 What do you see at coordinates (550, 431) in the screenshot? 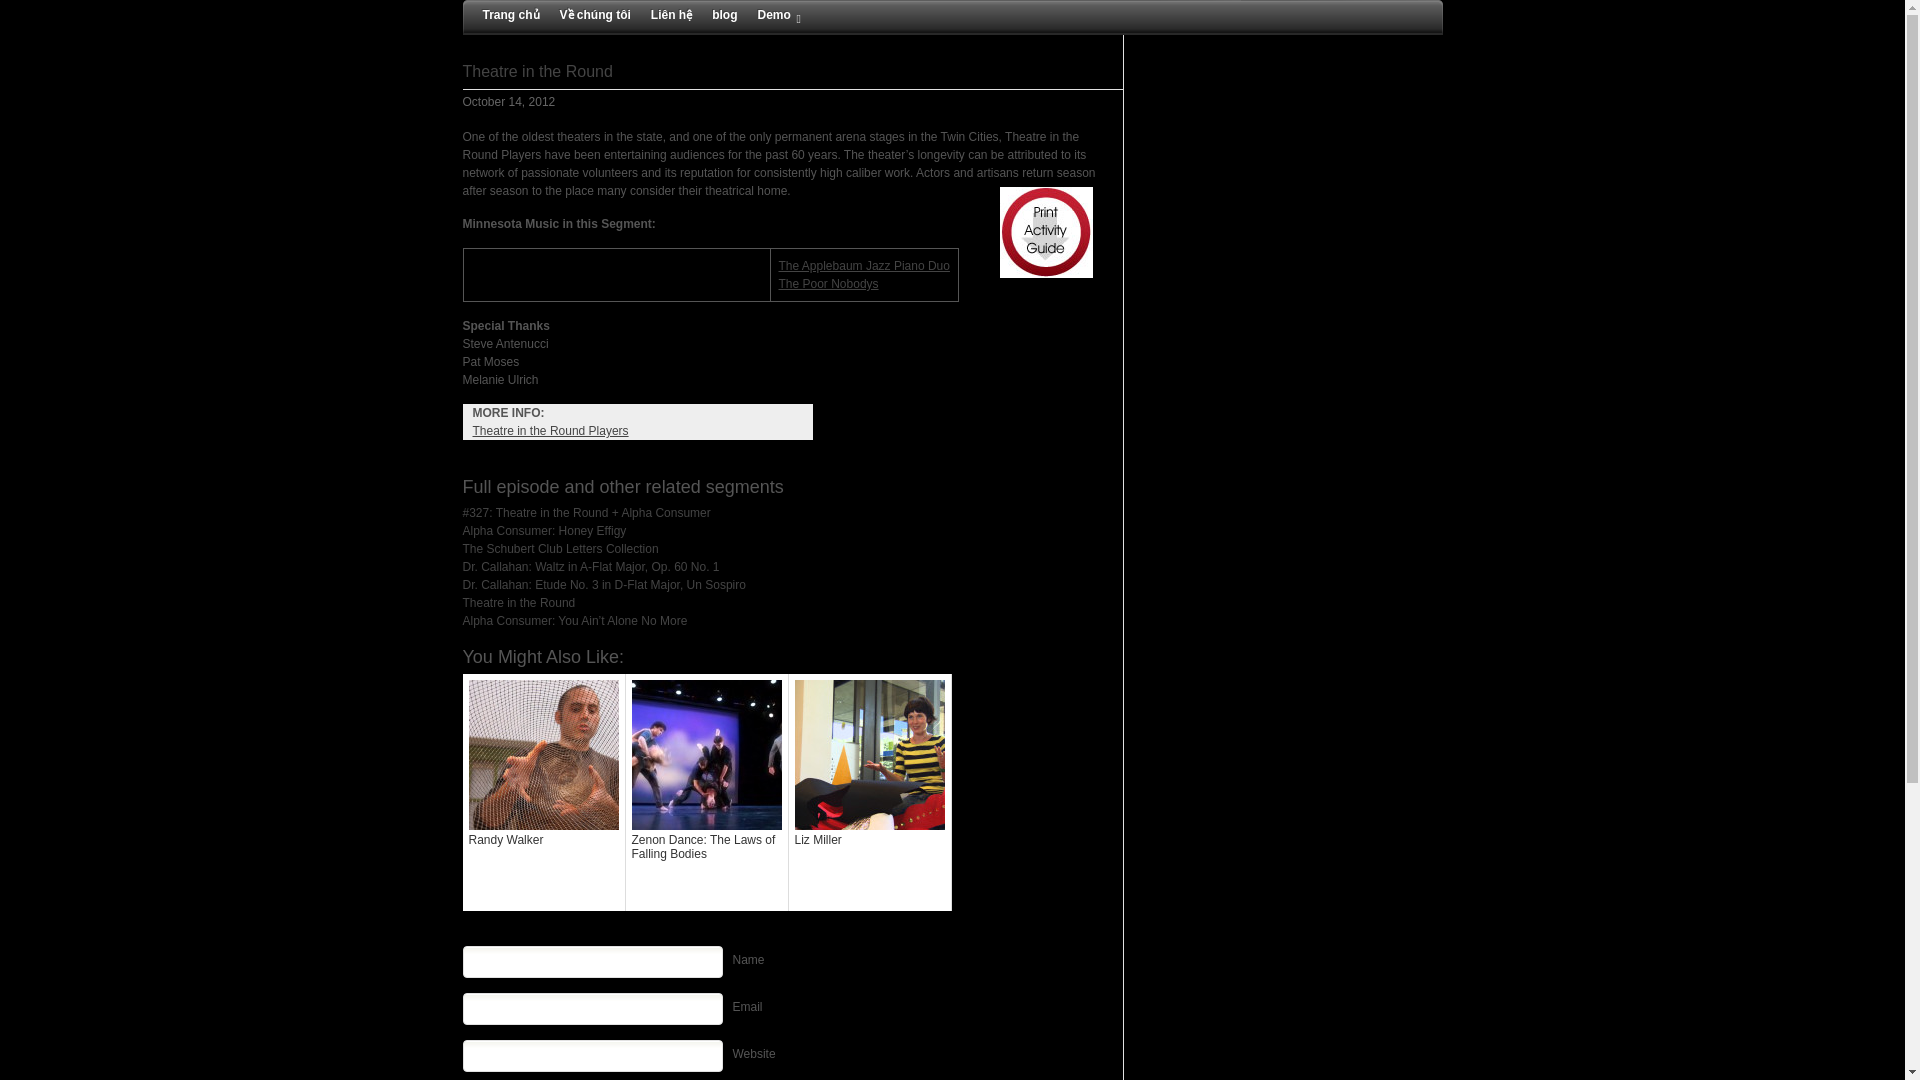
I see `Theatre in the Round Players` at bounding box center [550, 431].